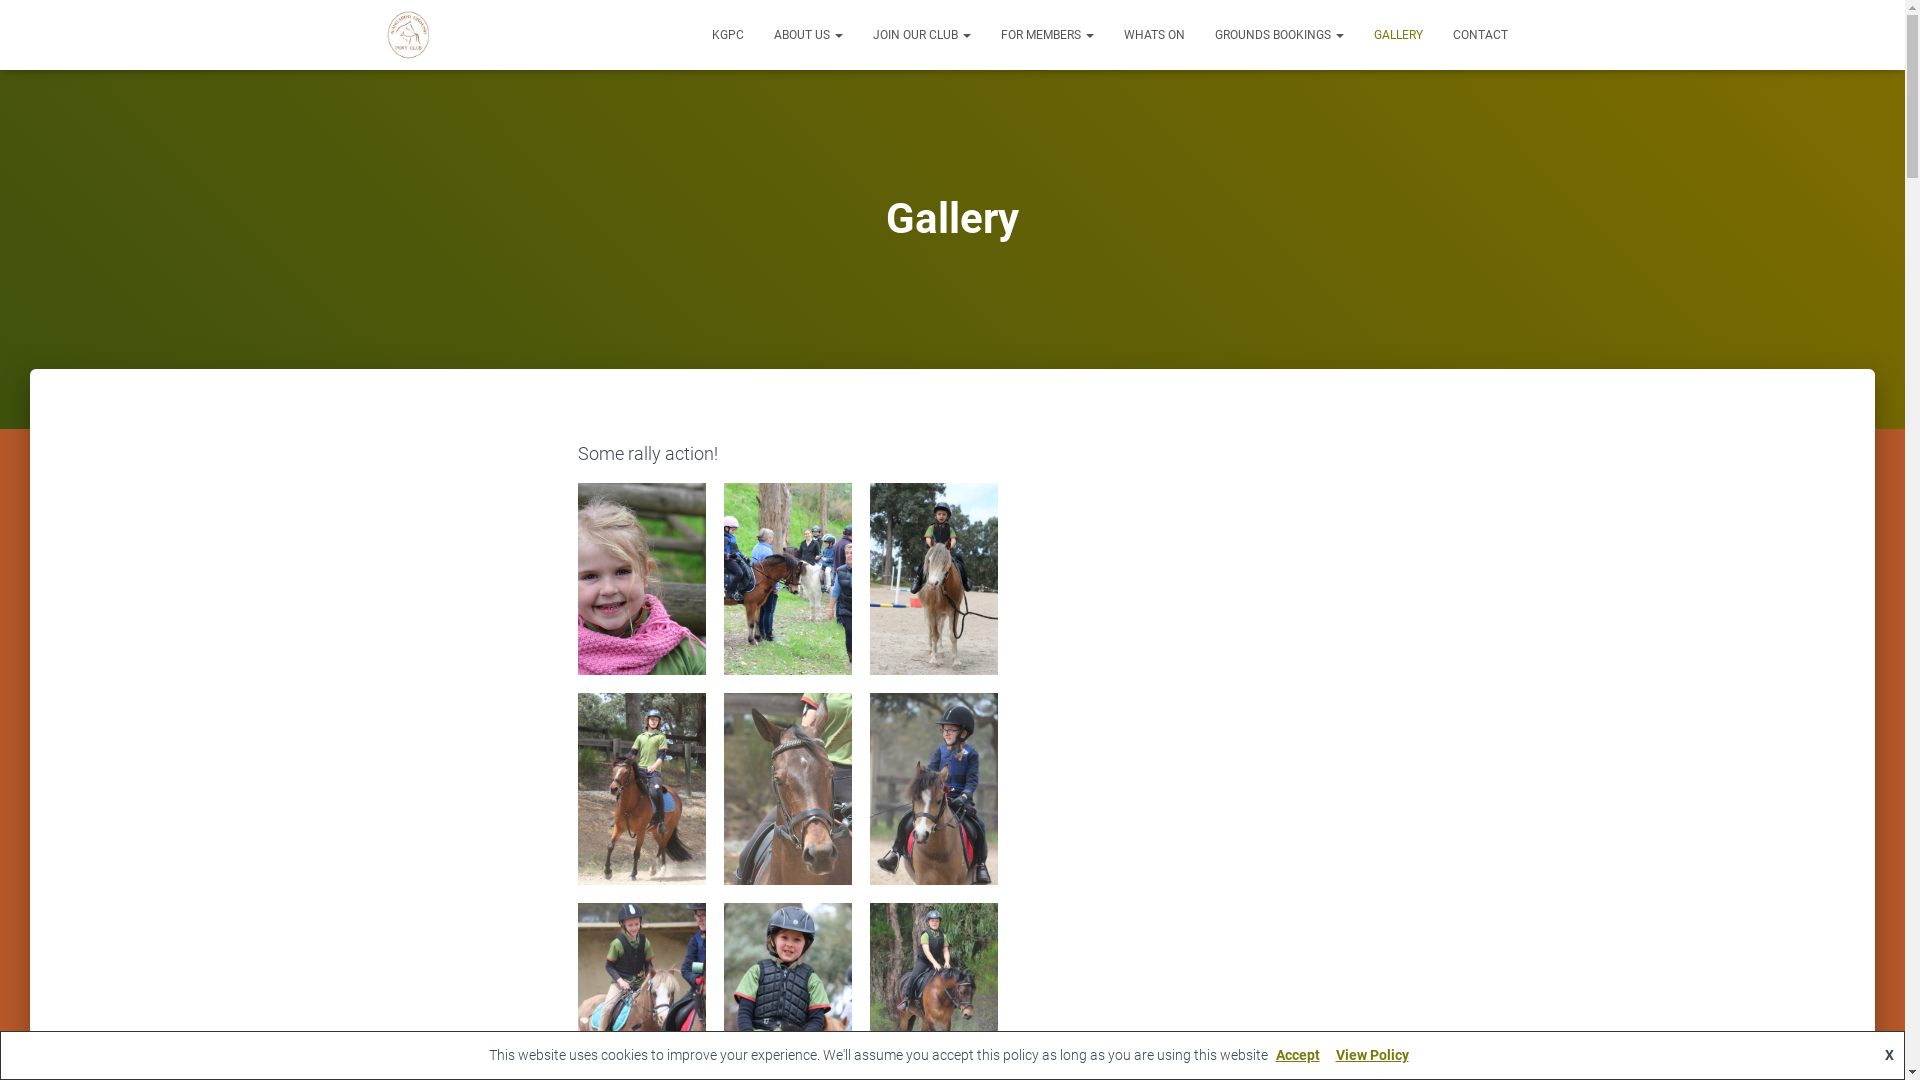  Describe the element at coordinates (727, 35) in the screenshot. I see `KGPC` at that location.